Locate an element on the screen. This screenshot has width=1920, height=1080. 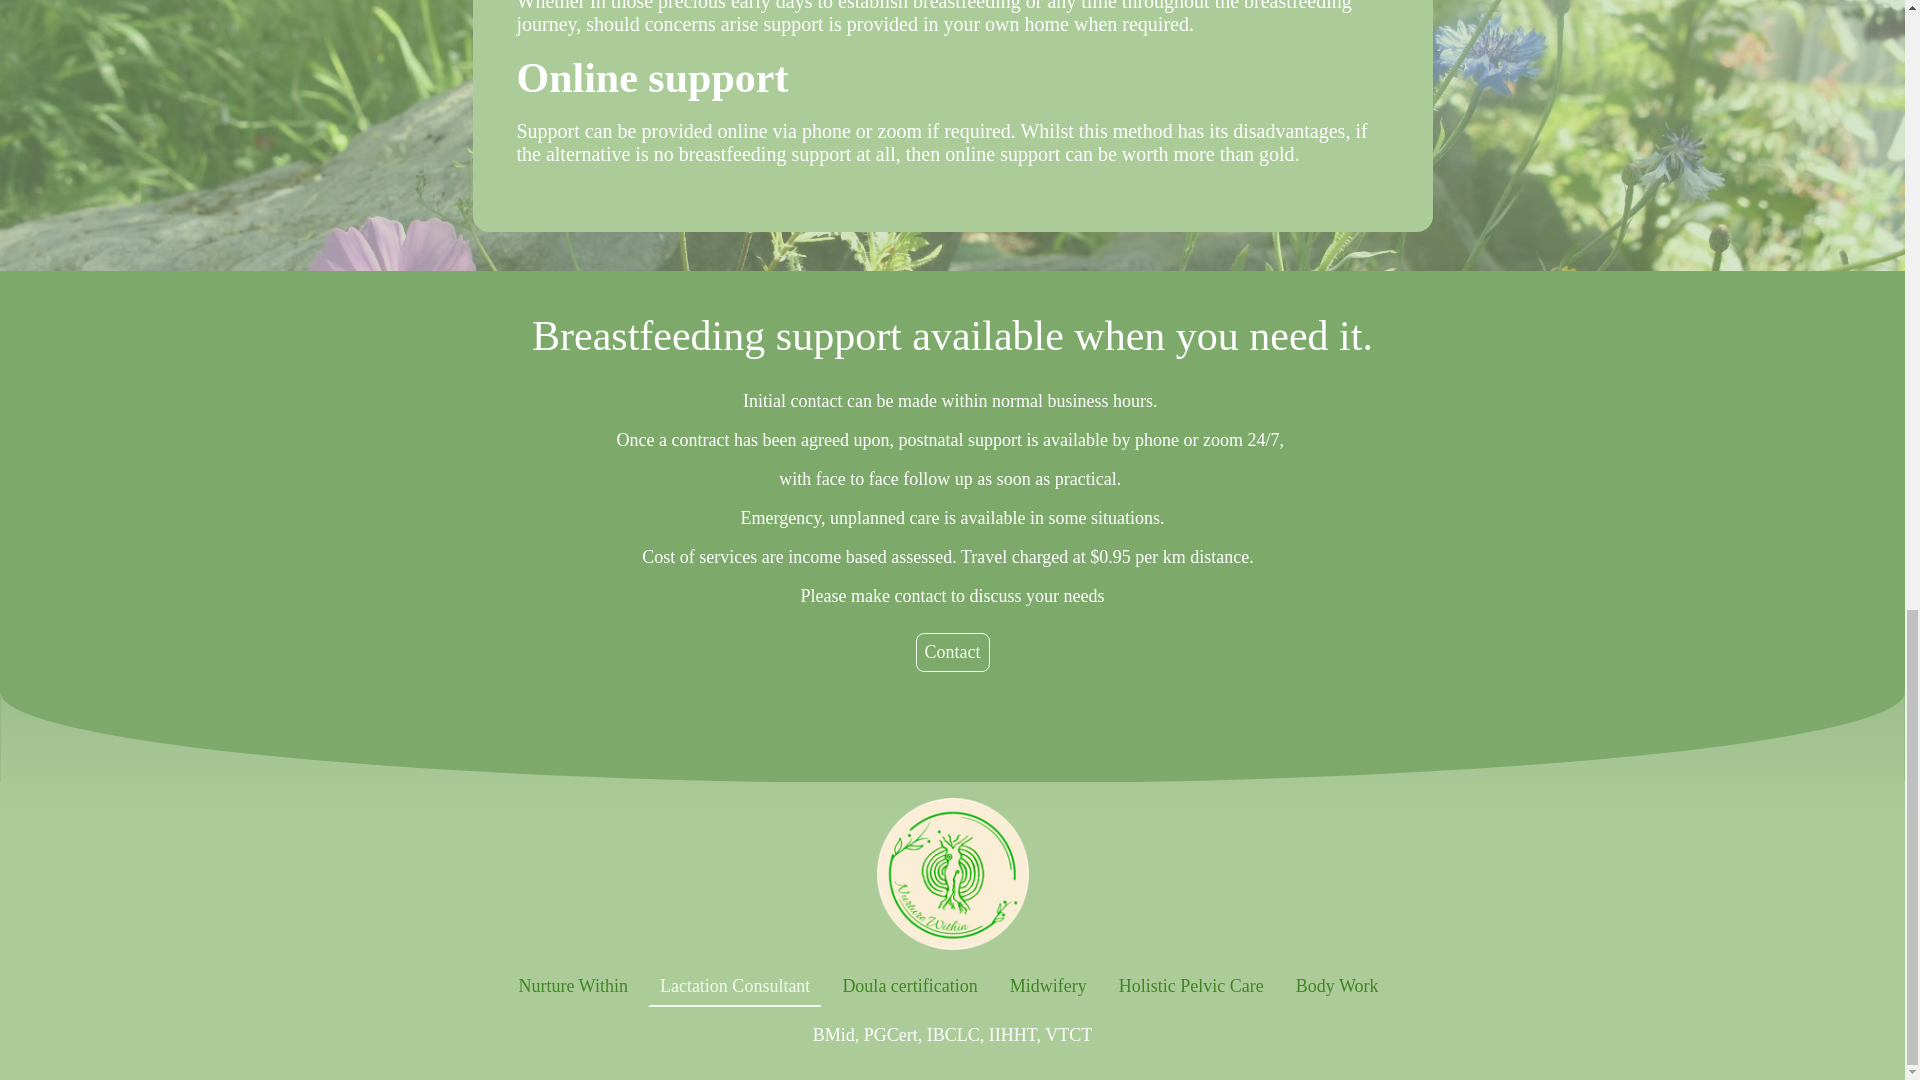
Lactation Consultant is located at coordinates (734, 986).